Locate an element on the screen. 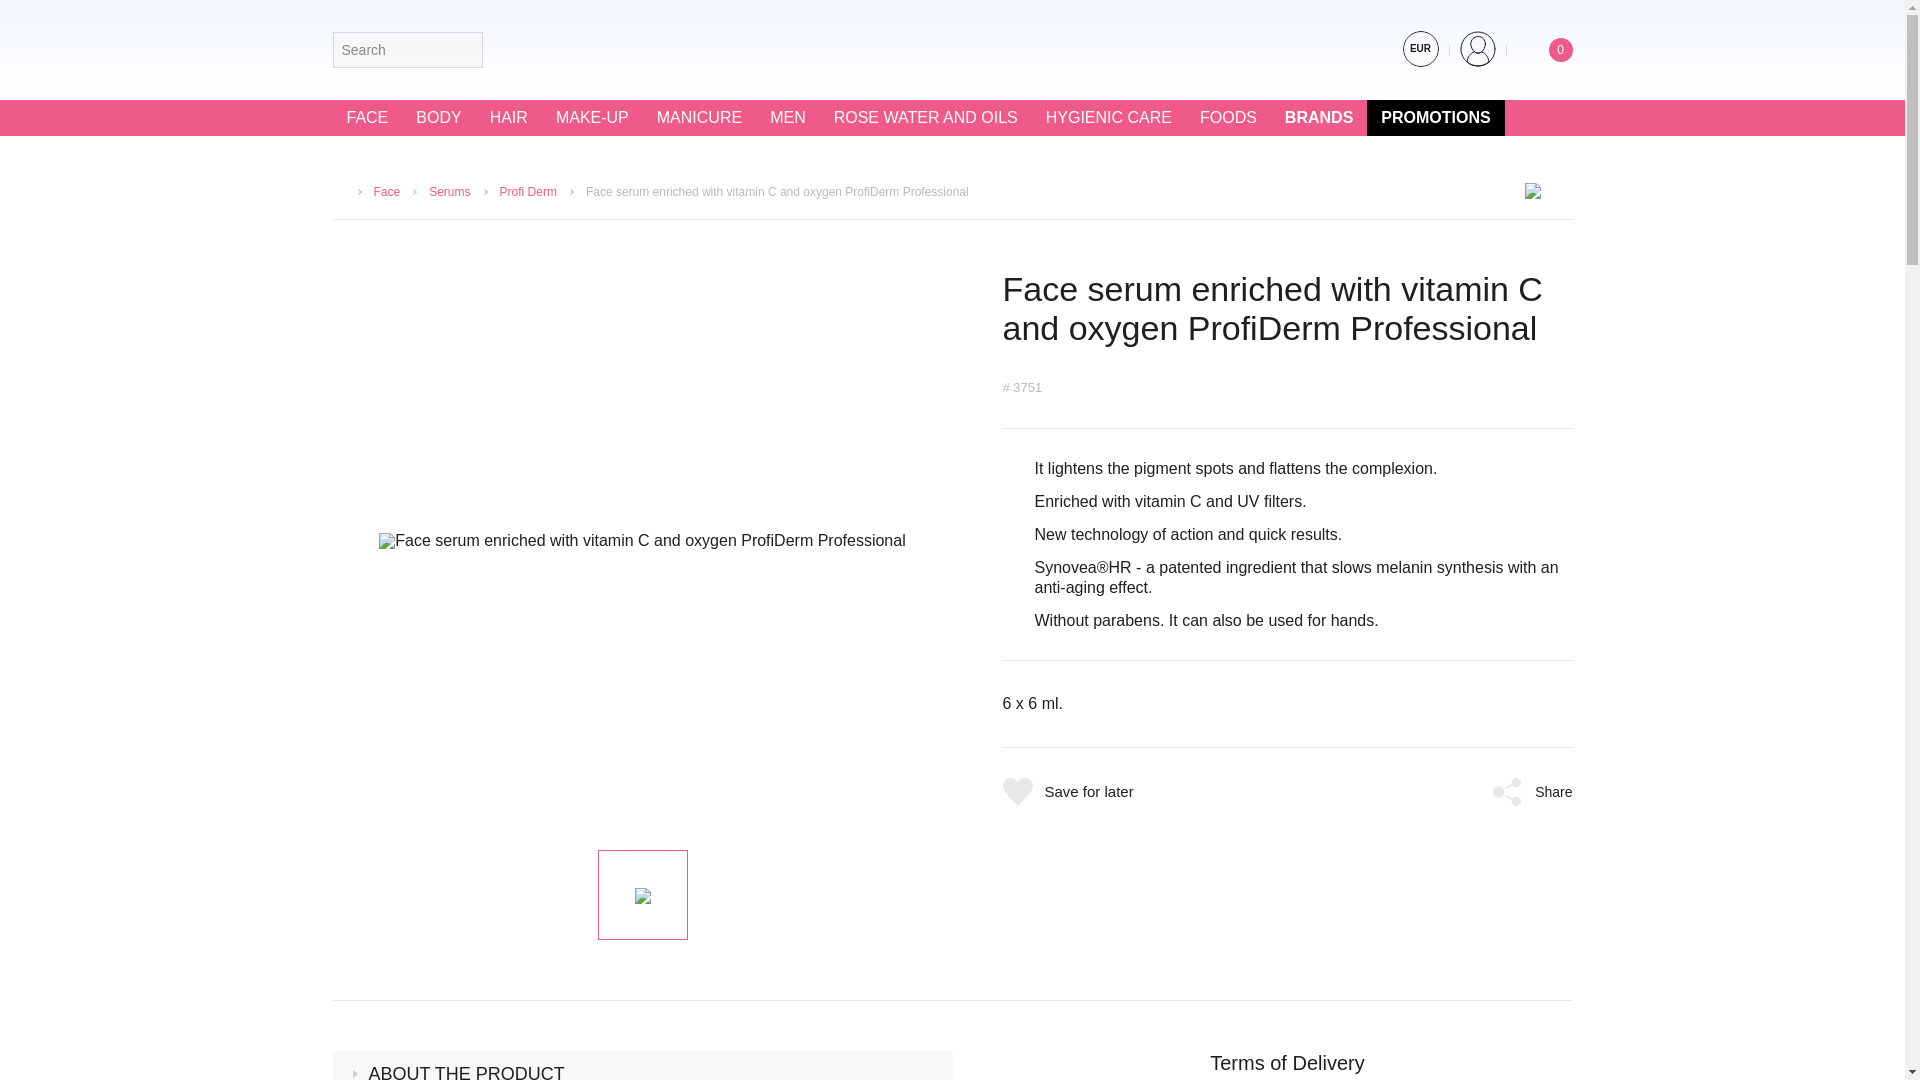 The image size is (1920, 1080). Search is located at coordinates (463, 50).